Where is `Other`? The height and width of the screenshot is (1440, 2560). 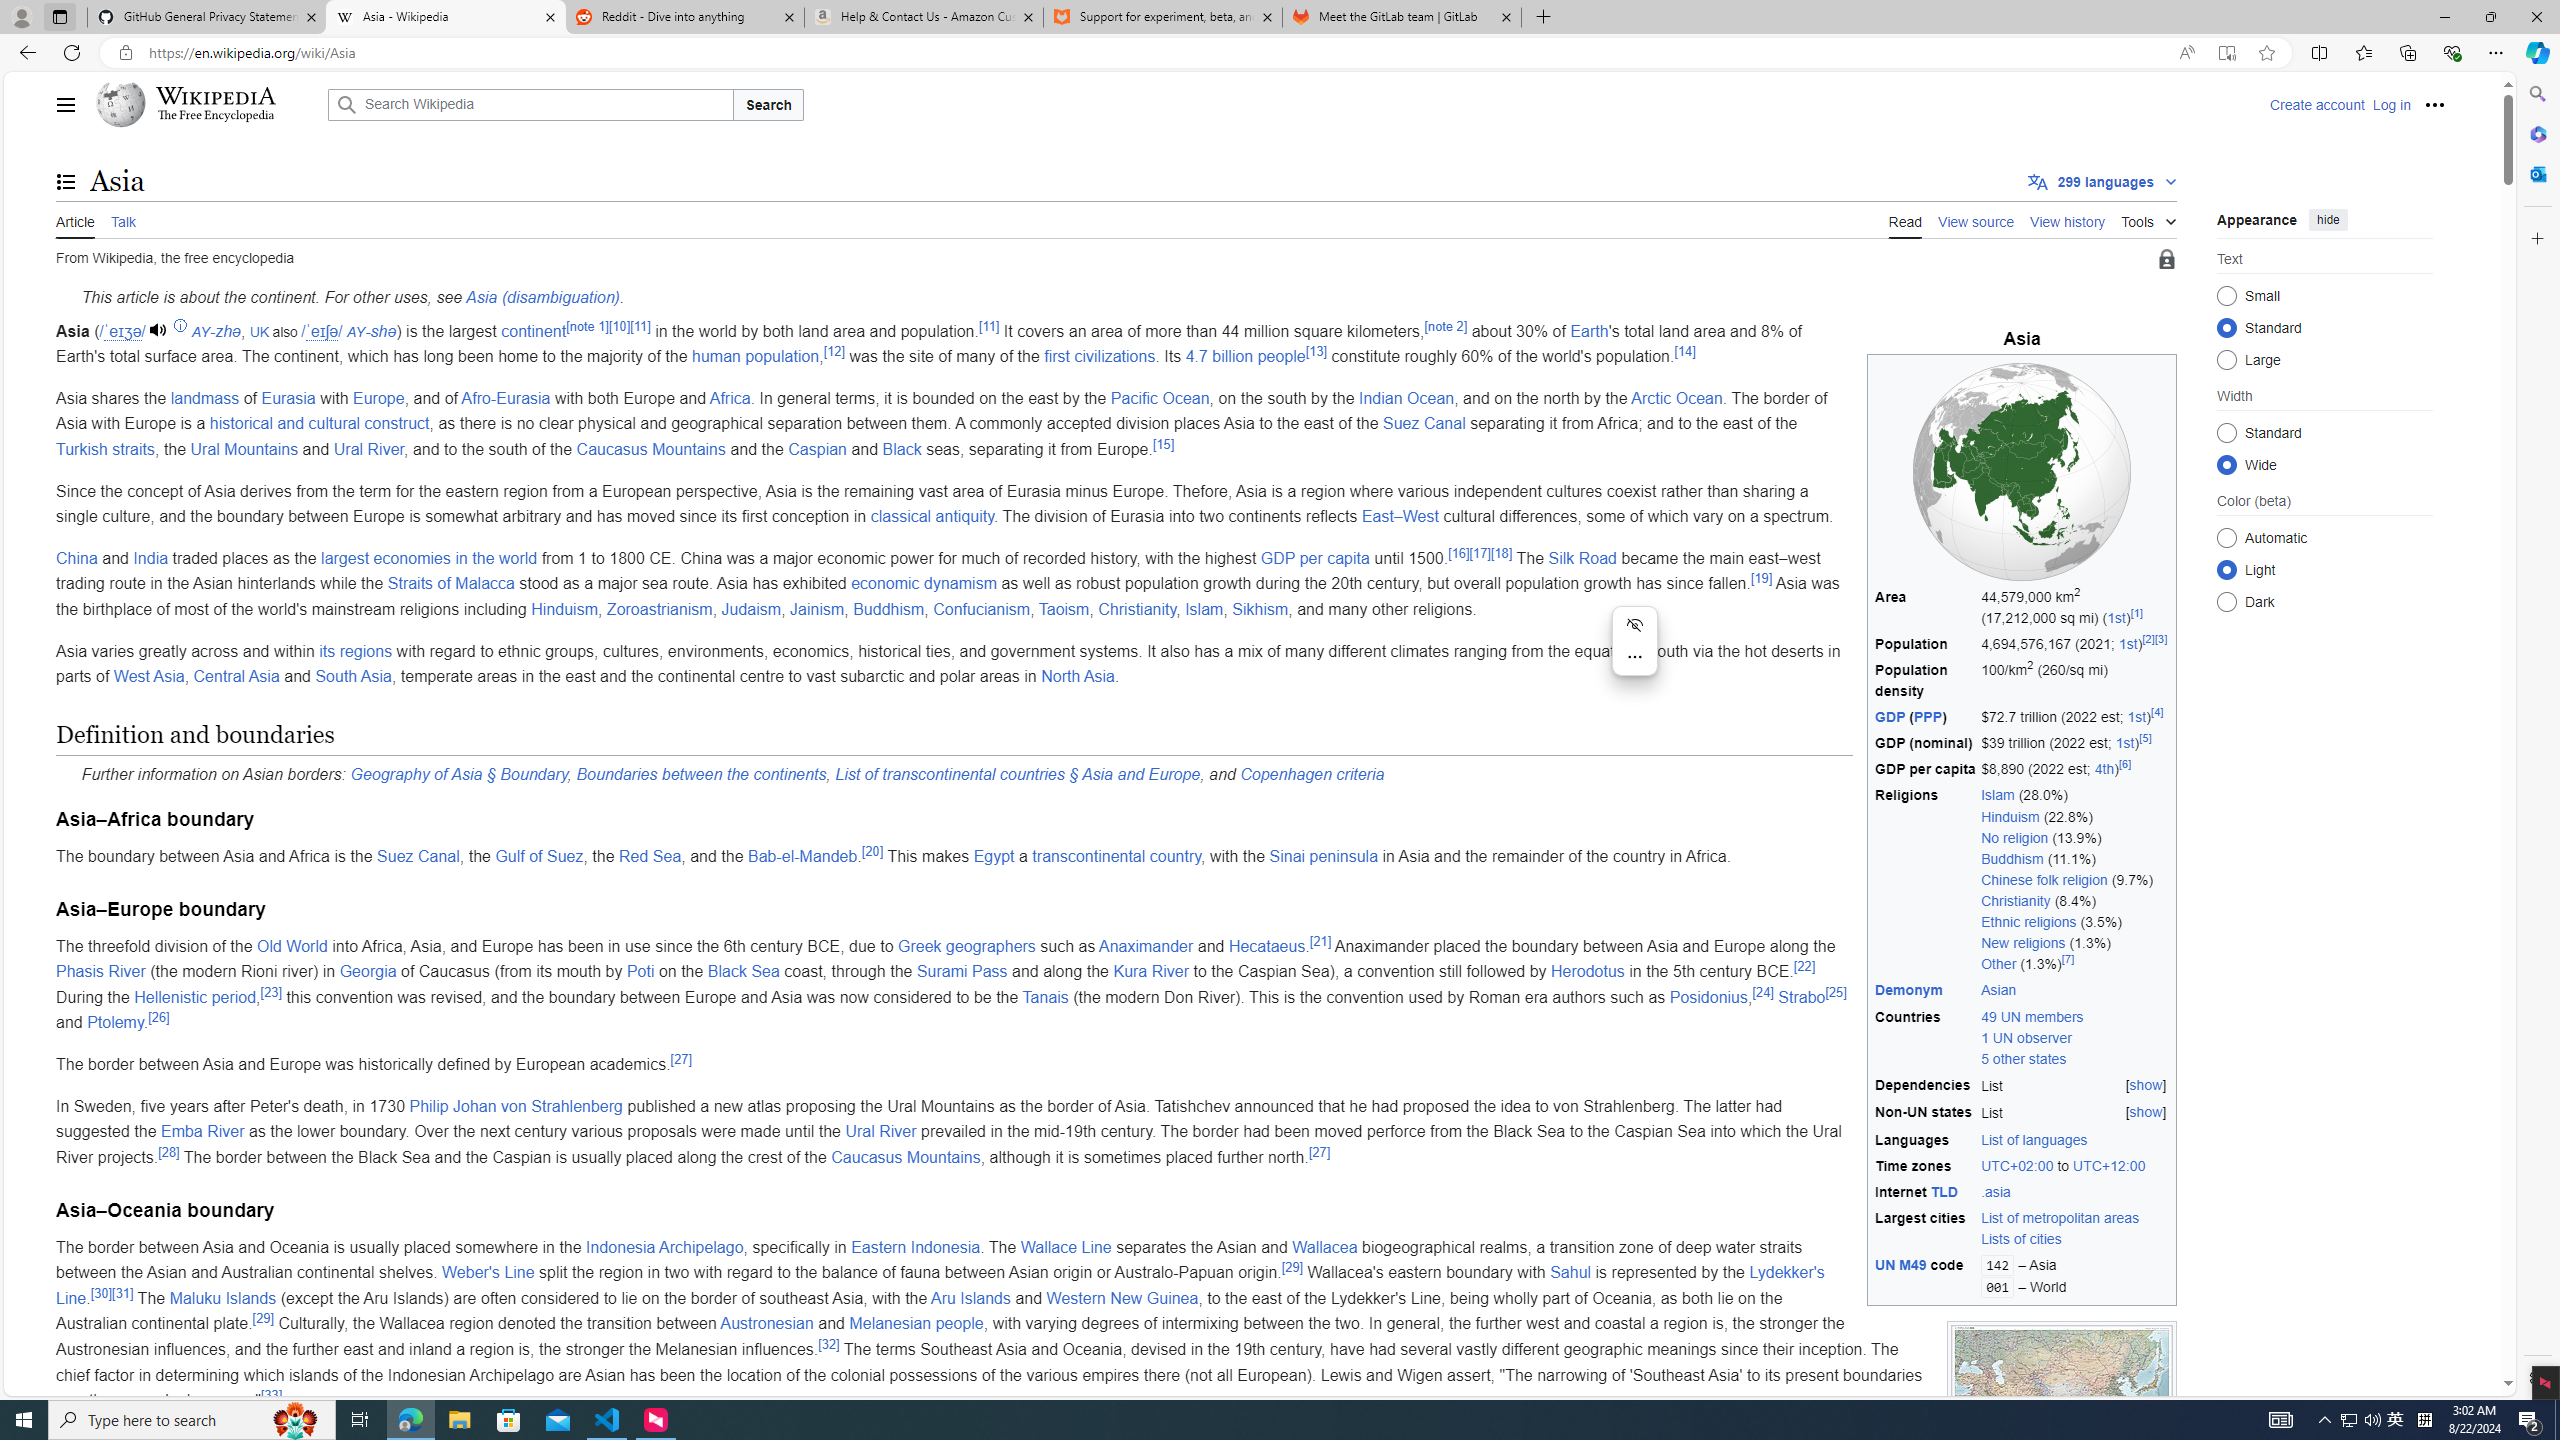 Other is located at coordinates (1999, 964).